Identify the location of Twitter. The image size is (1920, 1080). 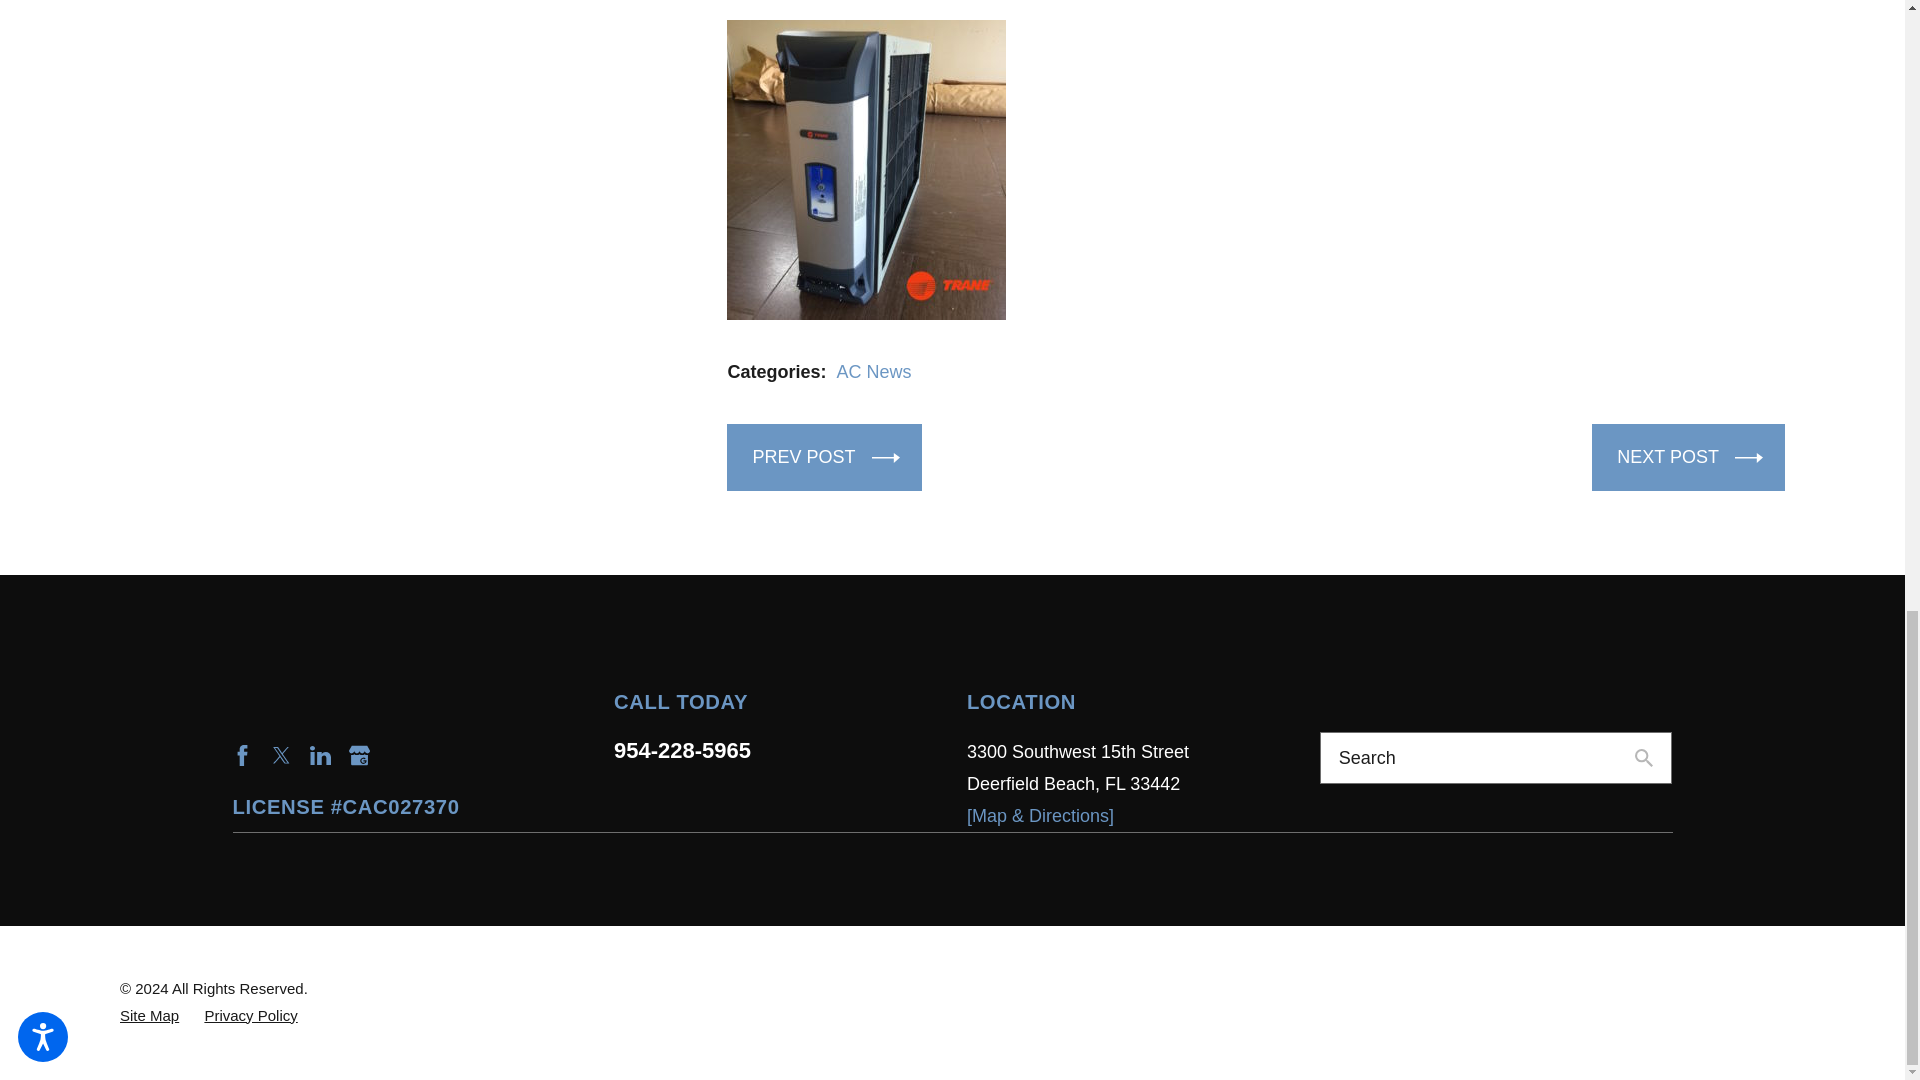
(280, 755).